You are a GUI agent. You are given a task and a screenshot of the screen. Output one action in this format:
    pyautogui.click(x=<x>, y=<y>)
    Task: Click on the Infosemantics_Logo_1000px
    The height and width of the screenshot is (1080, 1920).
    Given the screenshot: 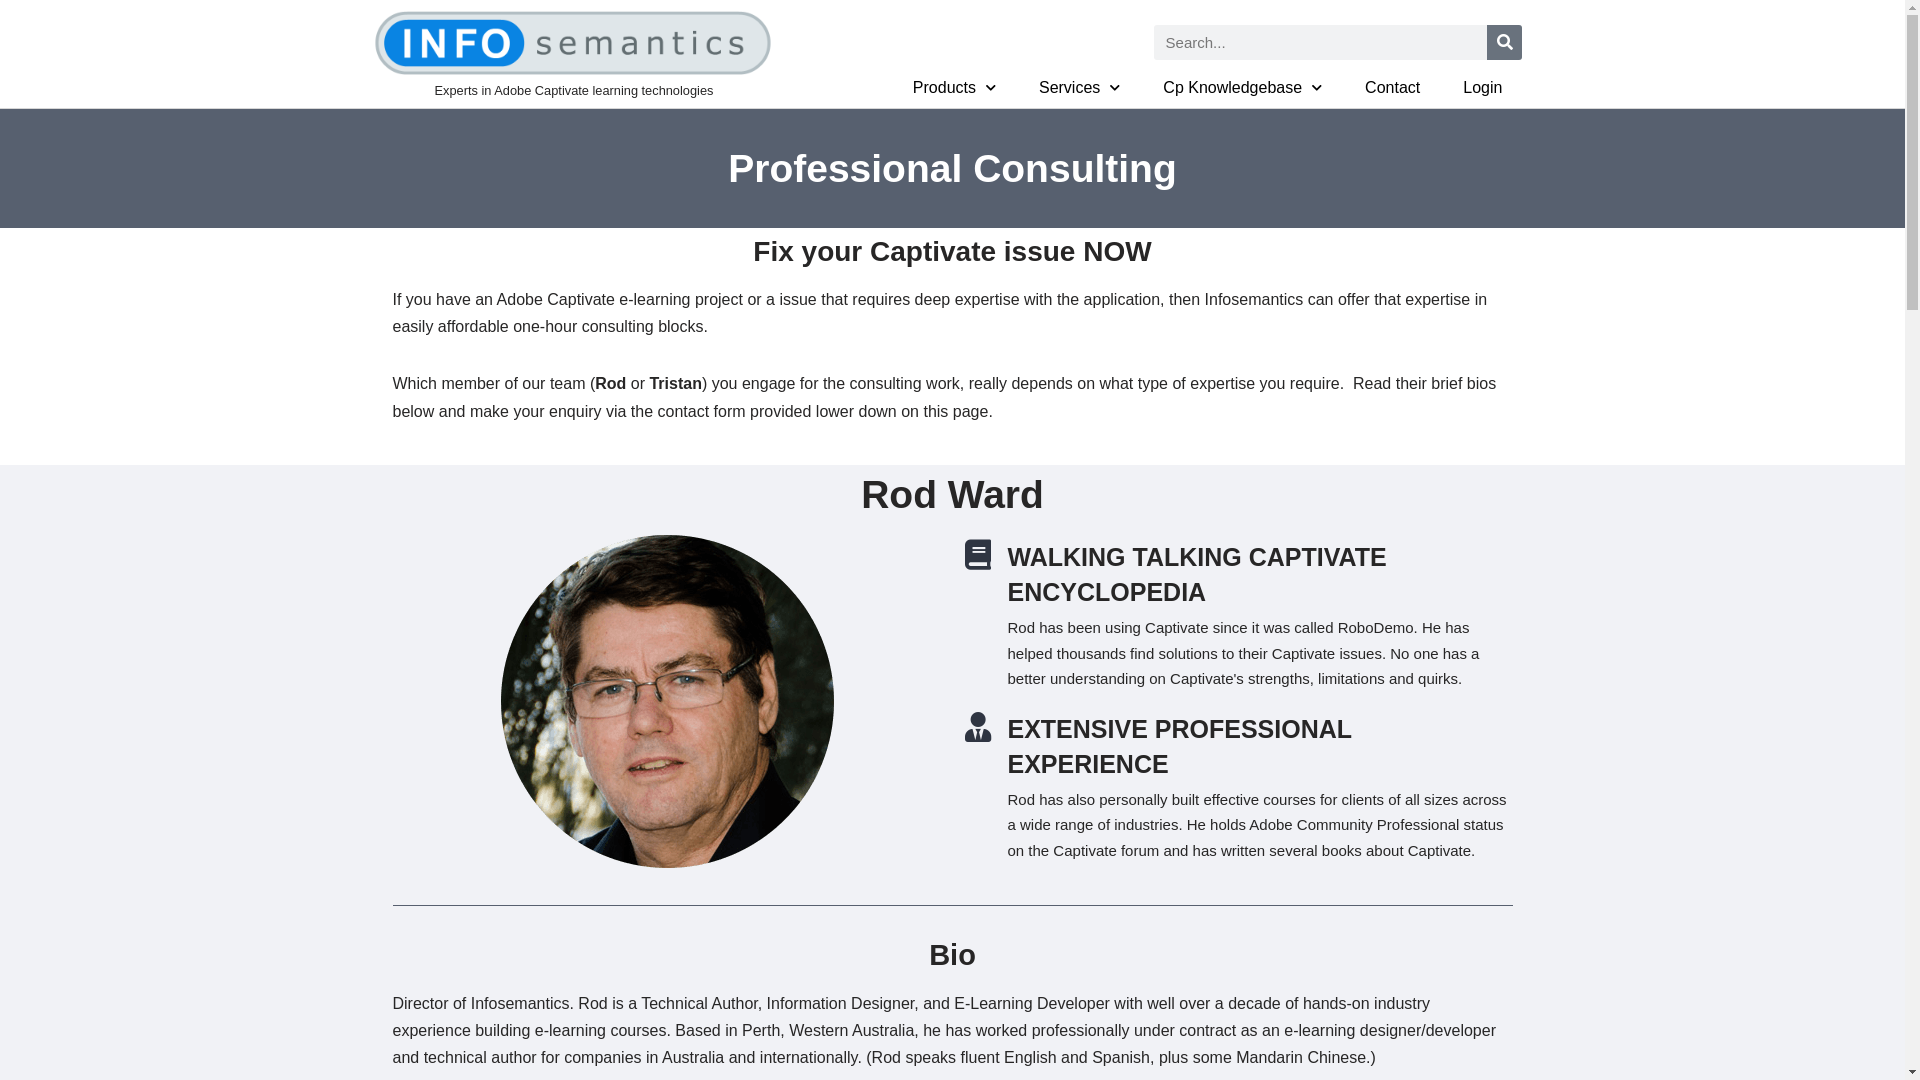 What is the action you would take?
    pyautogui.click(x=572, y=43)
    